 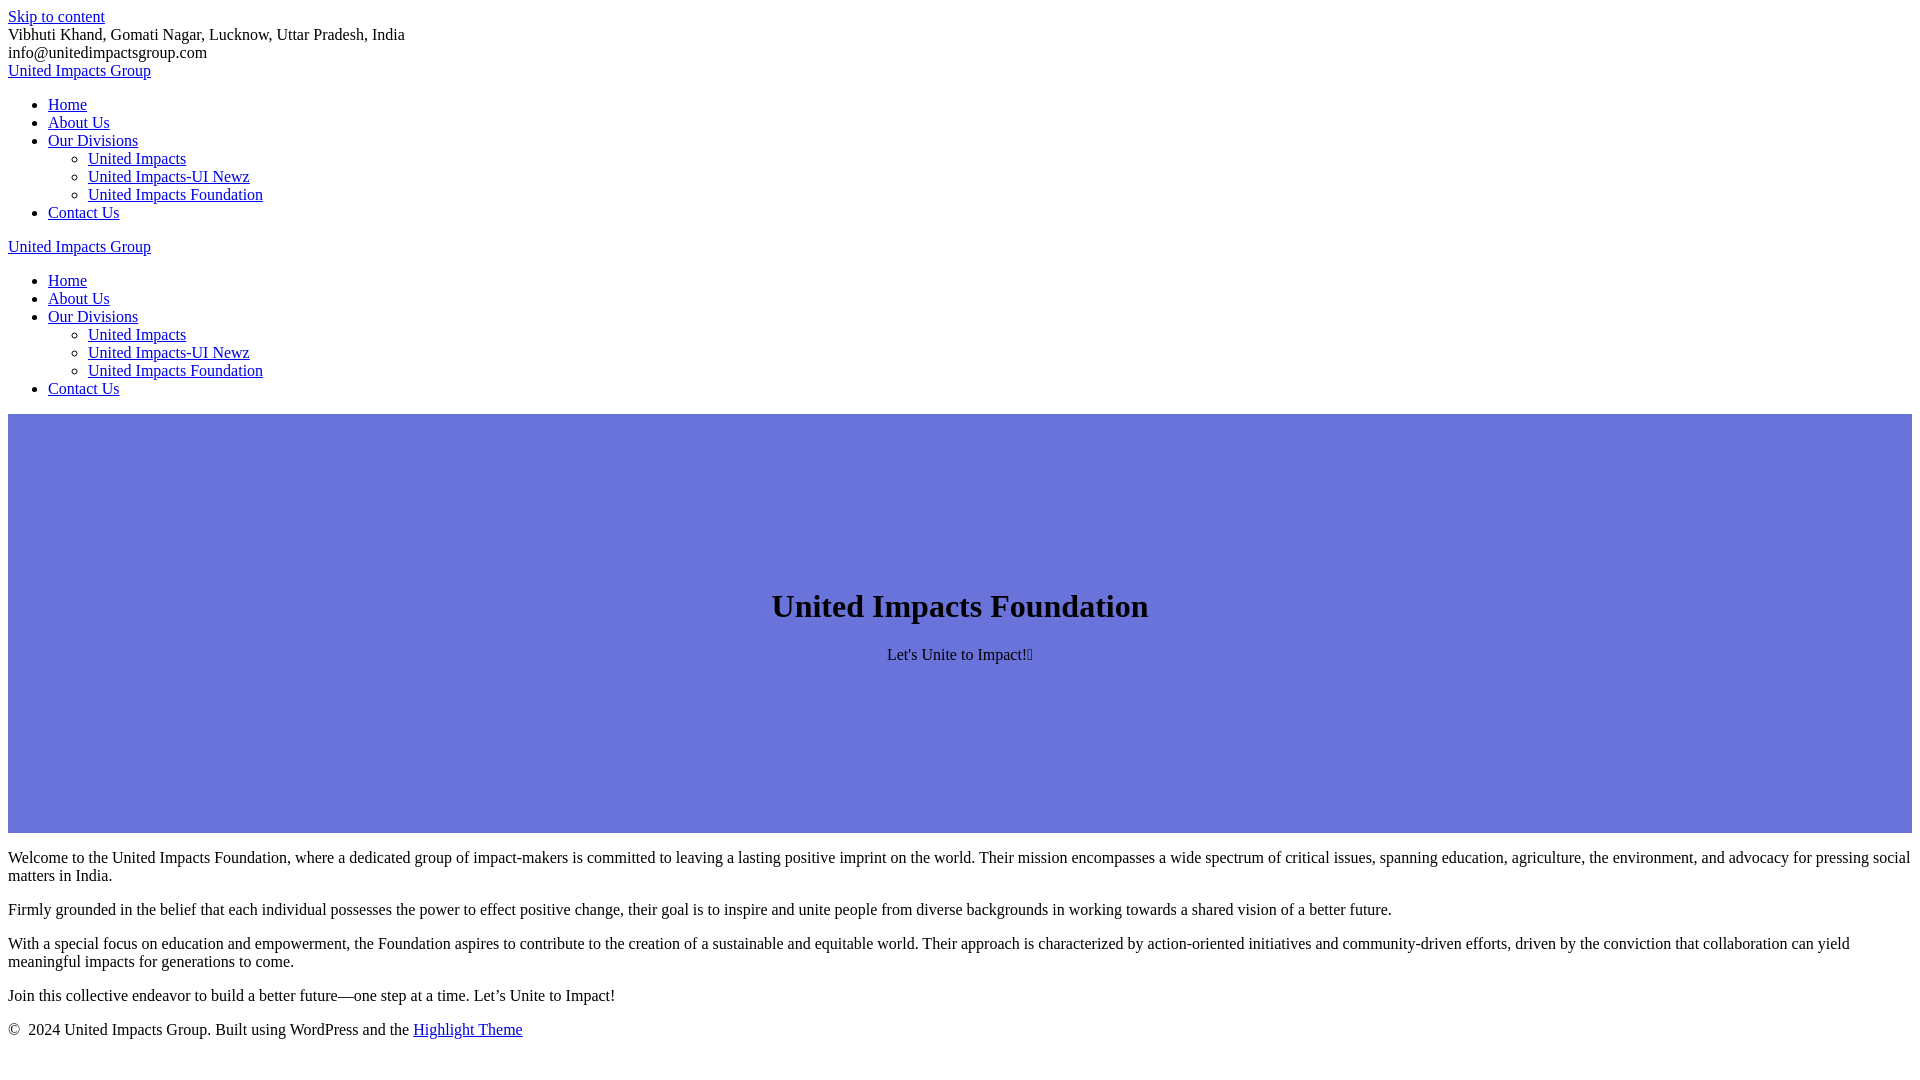 I want to click on About Us, so click(x=78, y=122).